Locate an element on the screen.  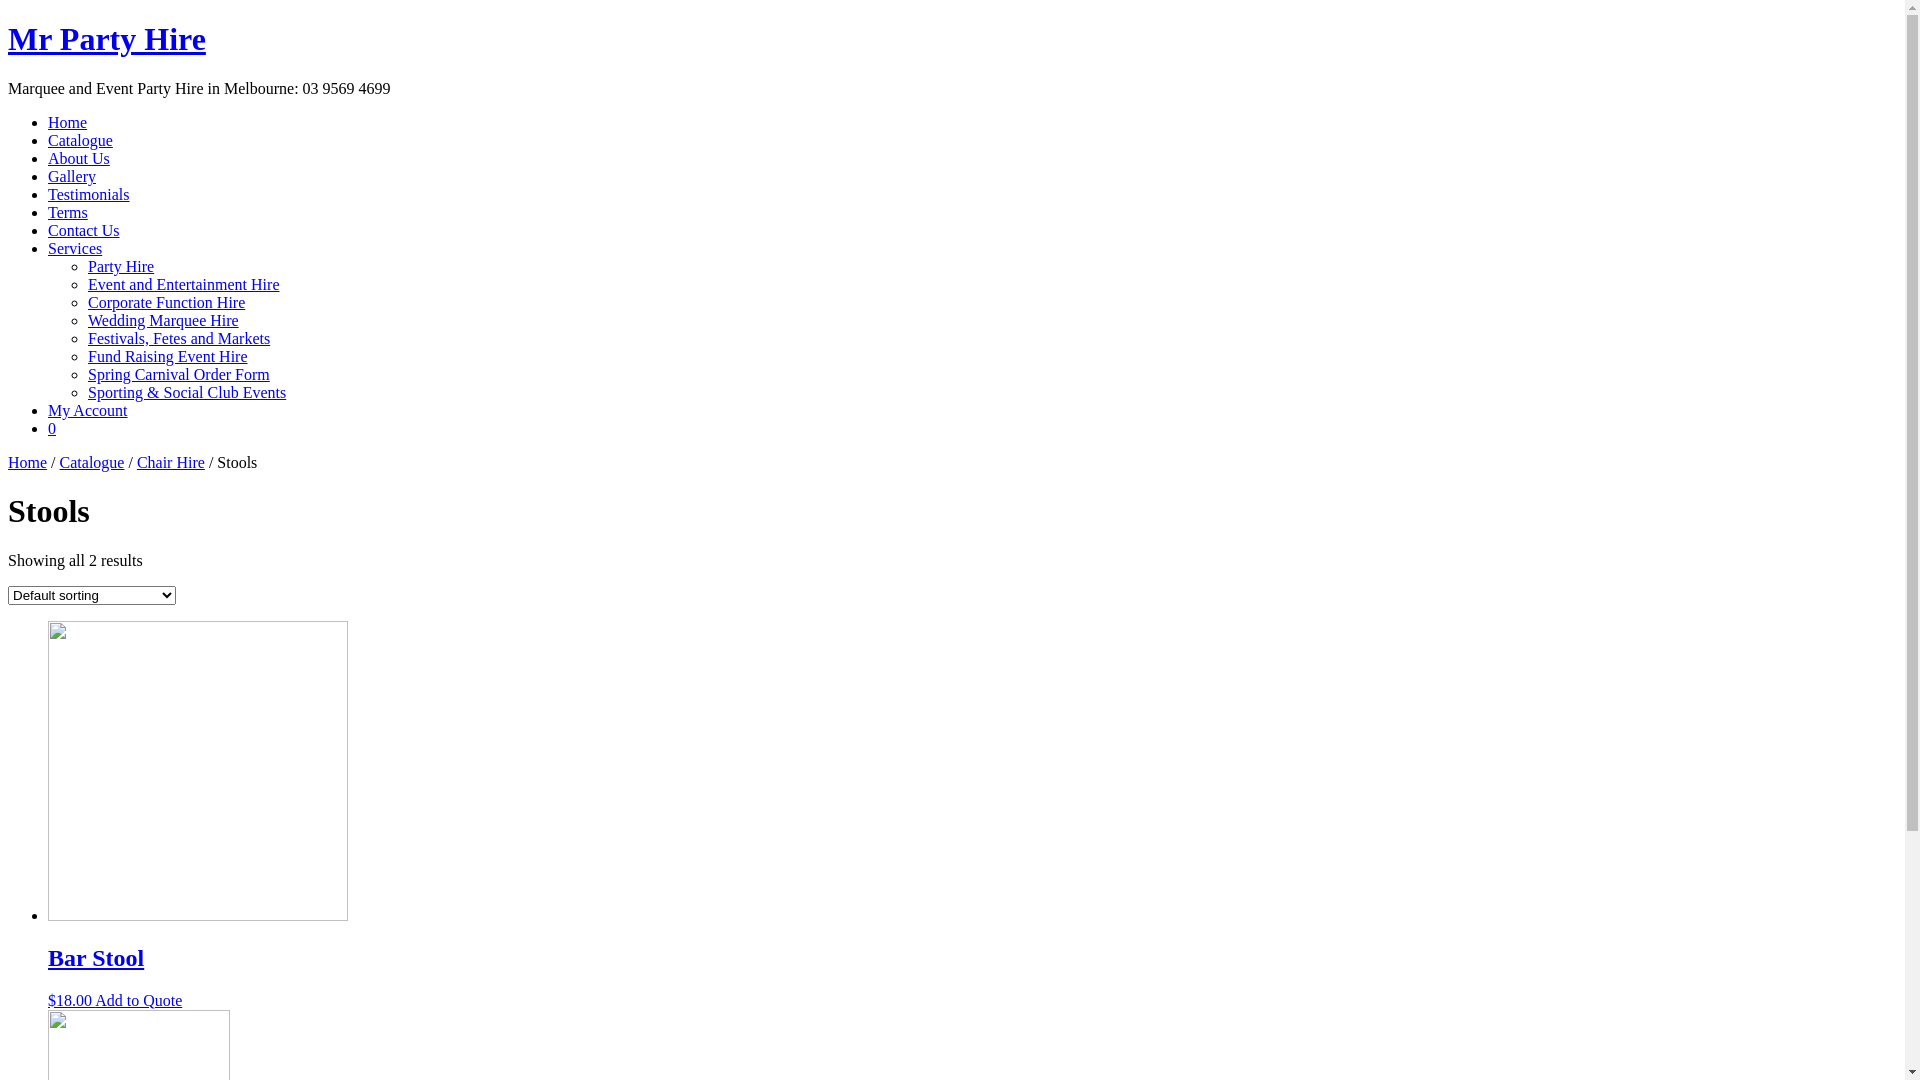
Catalogue is located at coordinates (92, 462).